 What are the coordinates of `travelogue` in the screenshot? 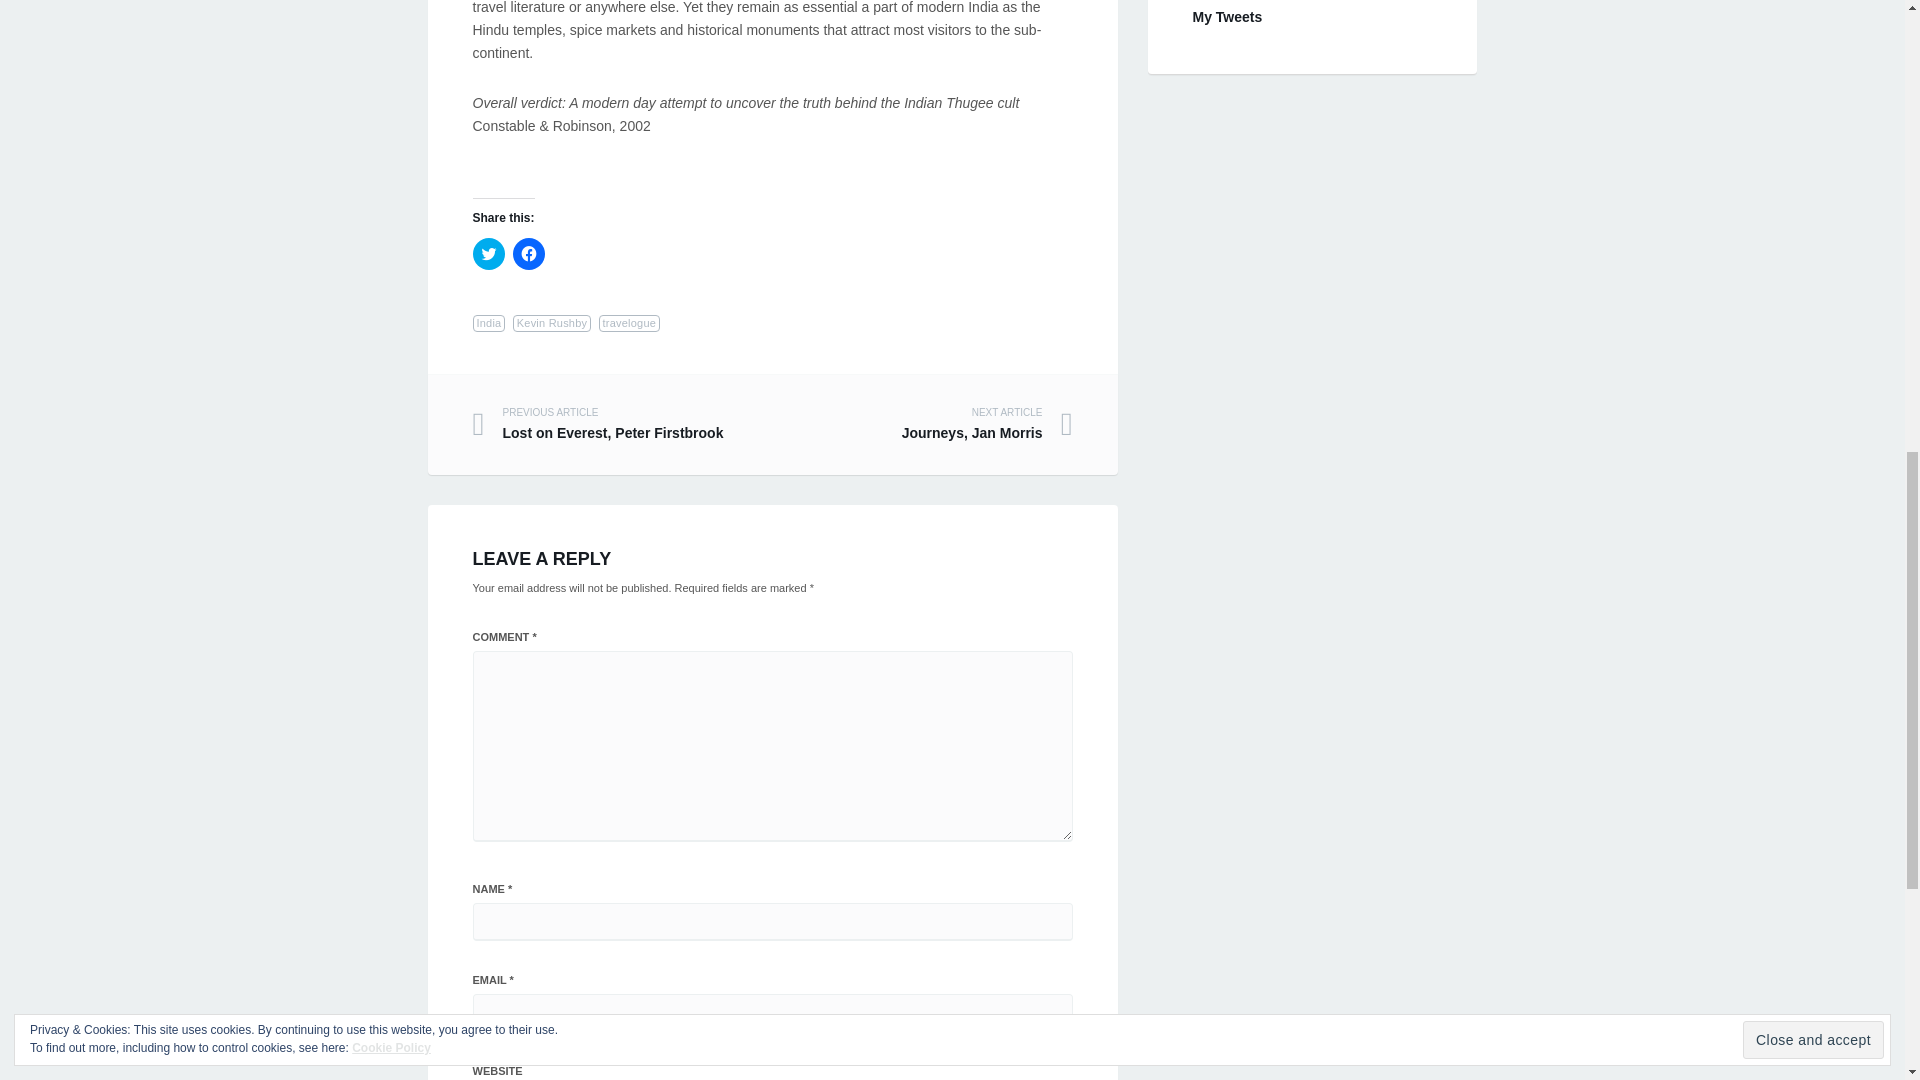 It's located at (622, 424).